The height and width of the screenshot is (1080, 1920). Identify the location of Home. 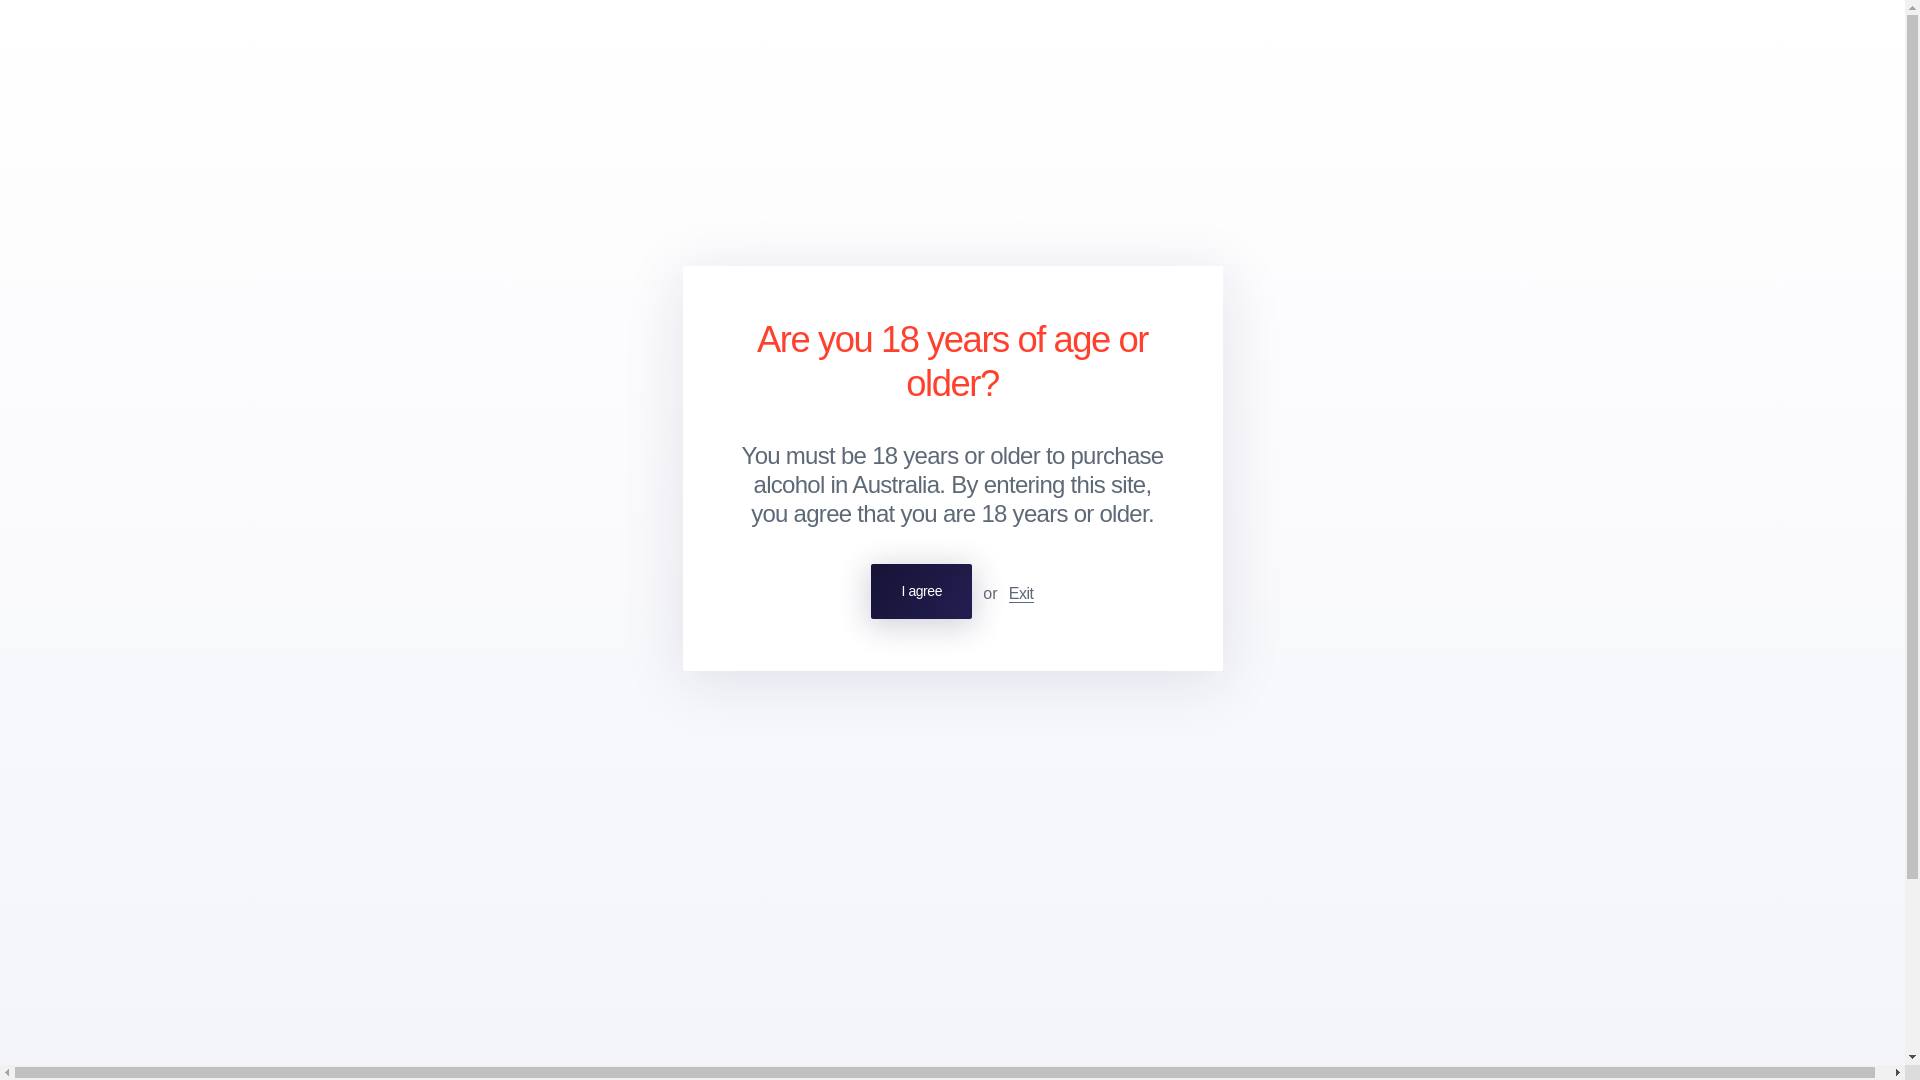
(360, 147).